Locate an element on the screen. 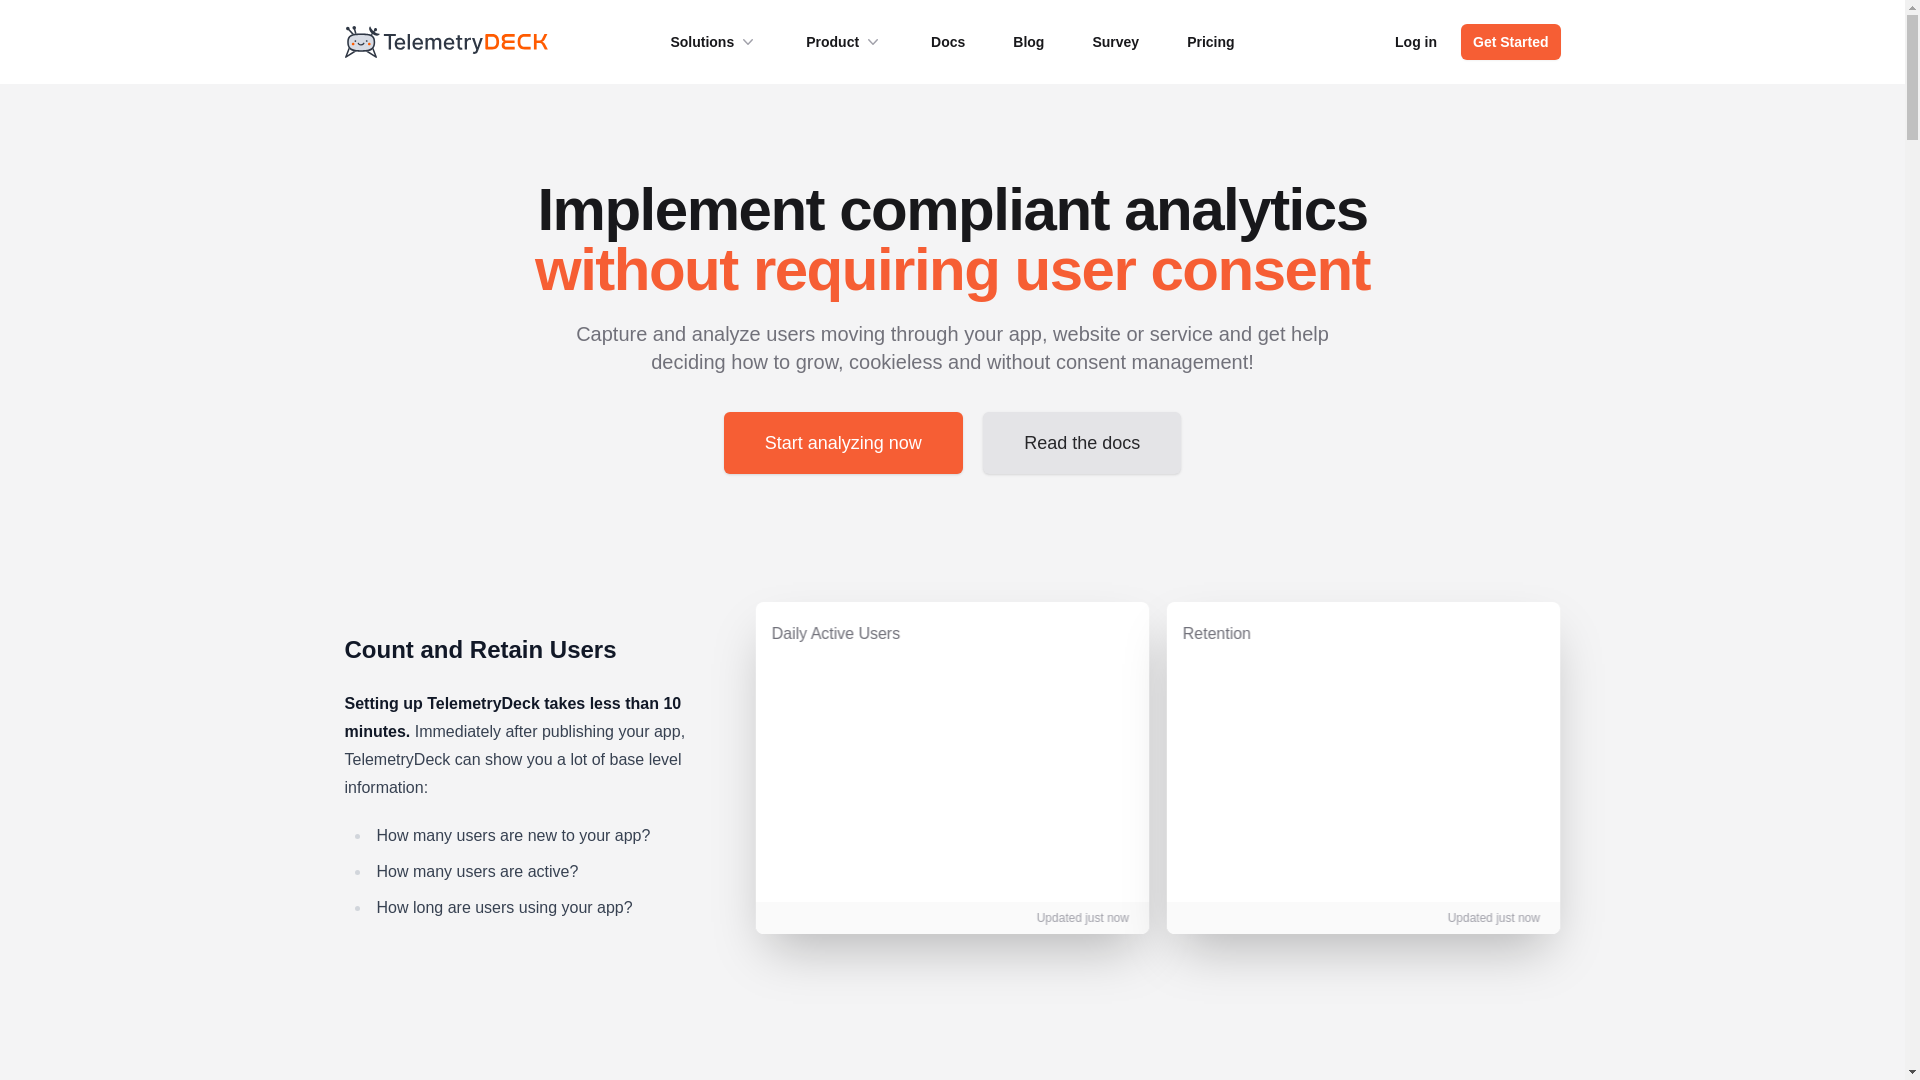  Log in is located at coordinates (1416, 42).